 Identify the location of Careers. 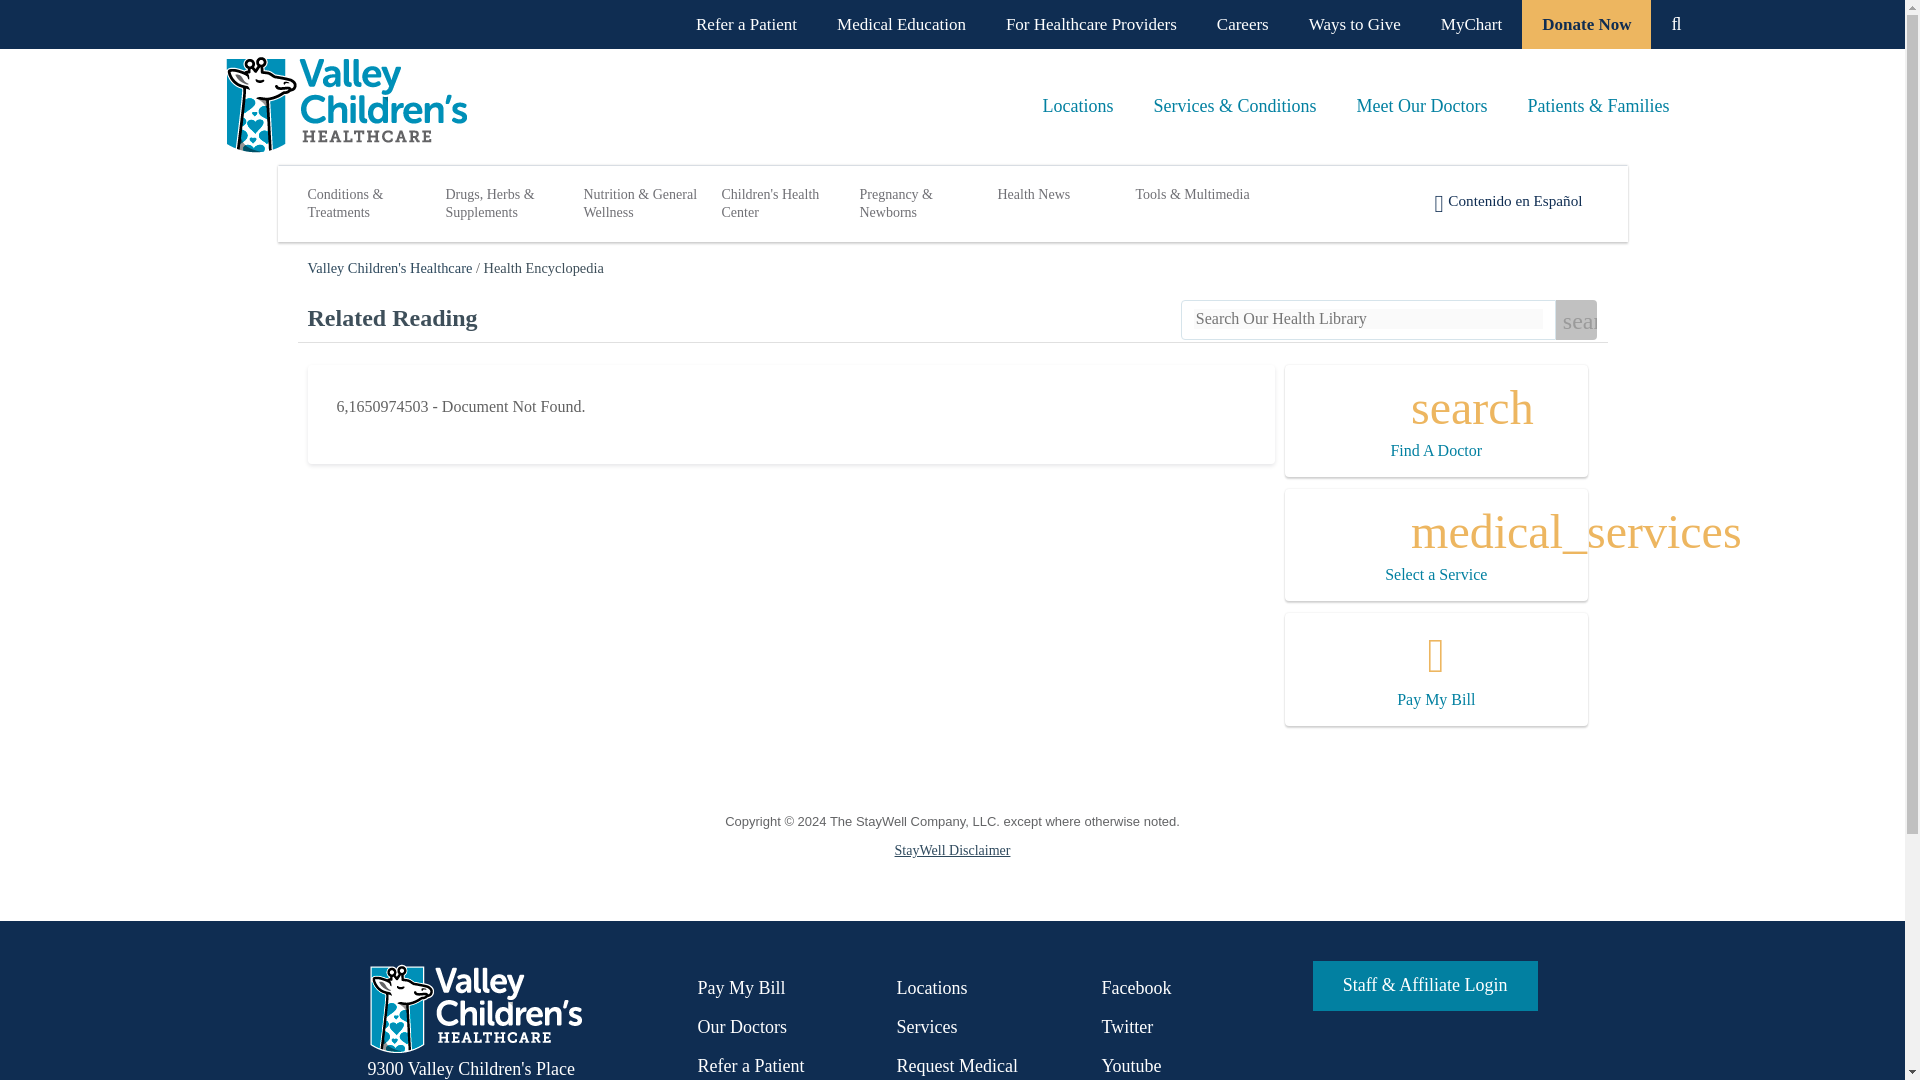
(1242, 24).